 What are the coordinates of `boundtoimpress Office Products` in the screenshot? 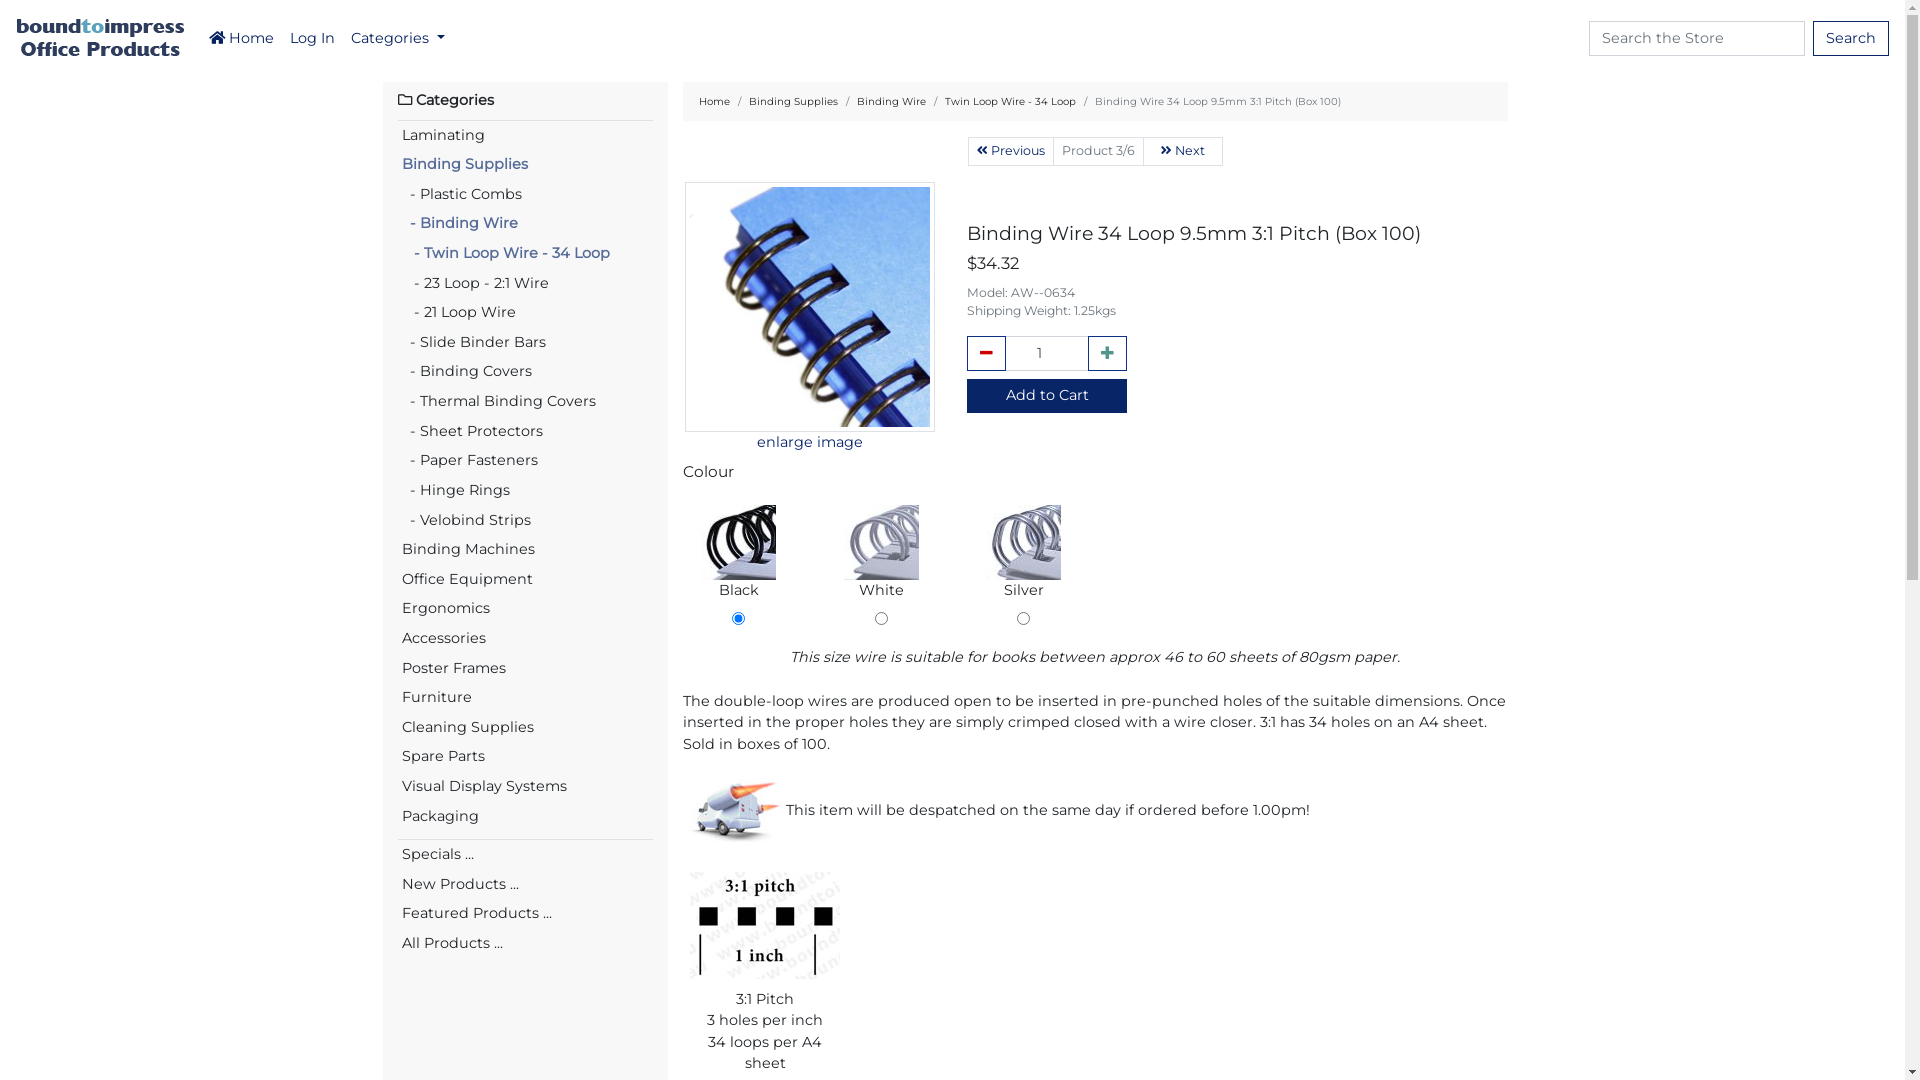 It's located at (100, 38).